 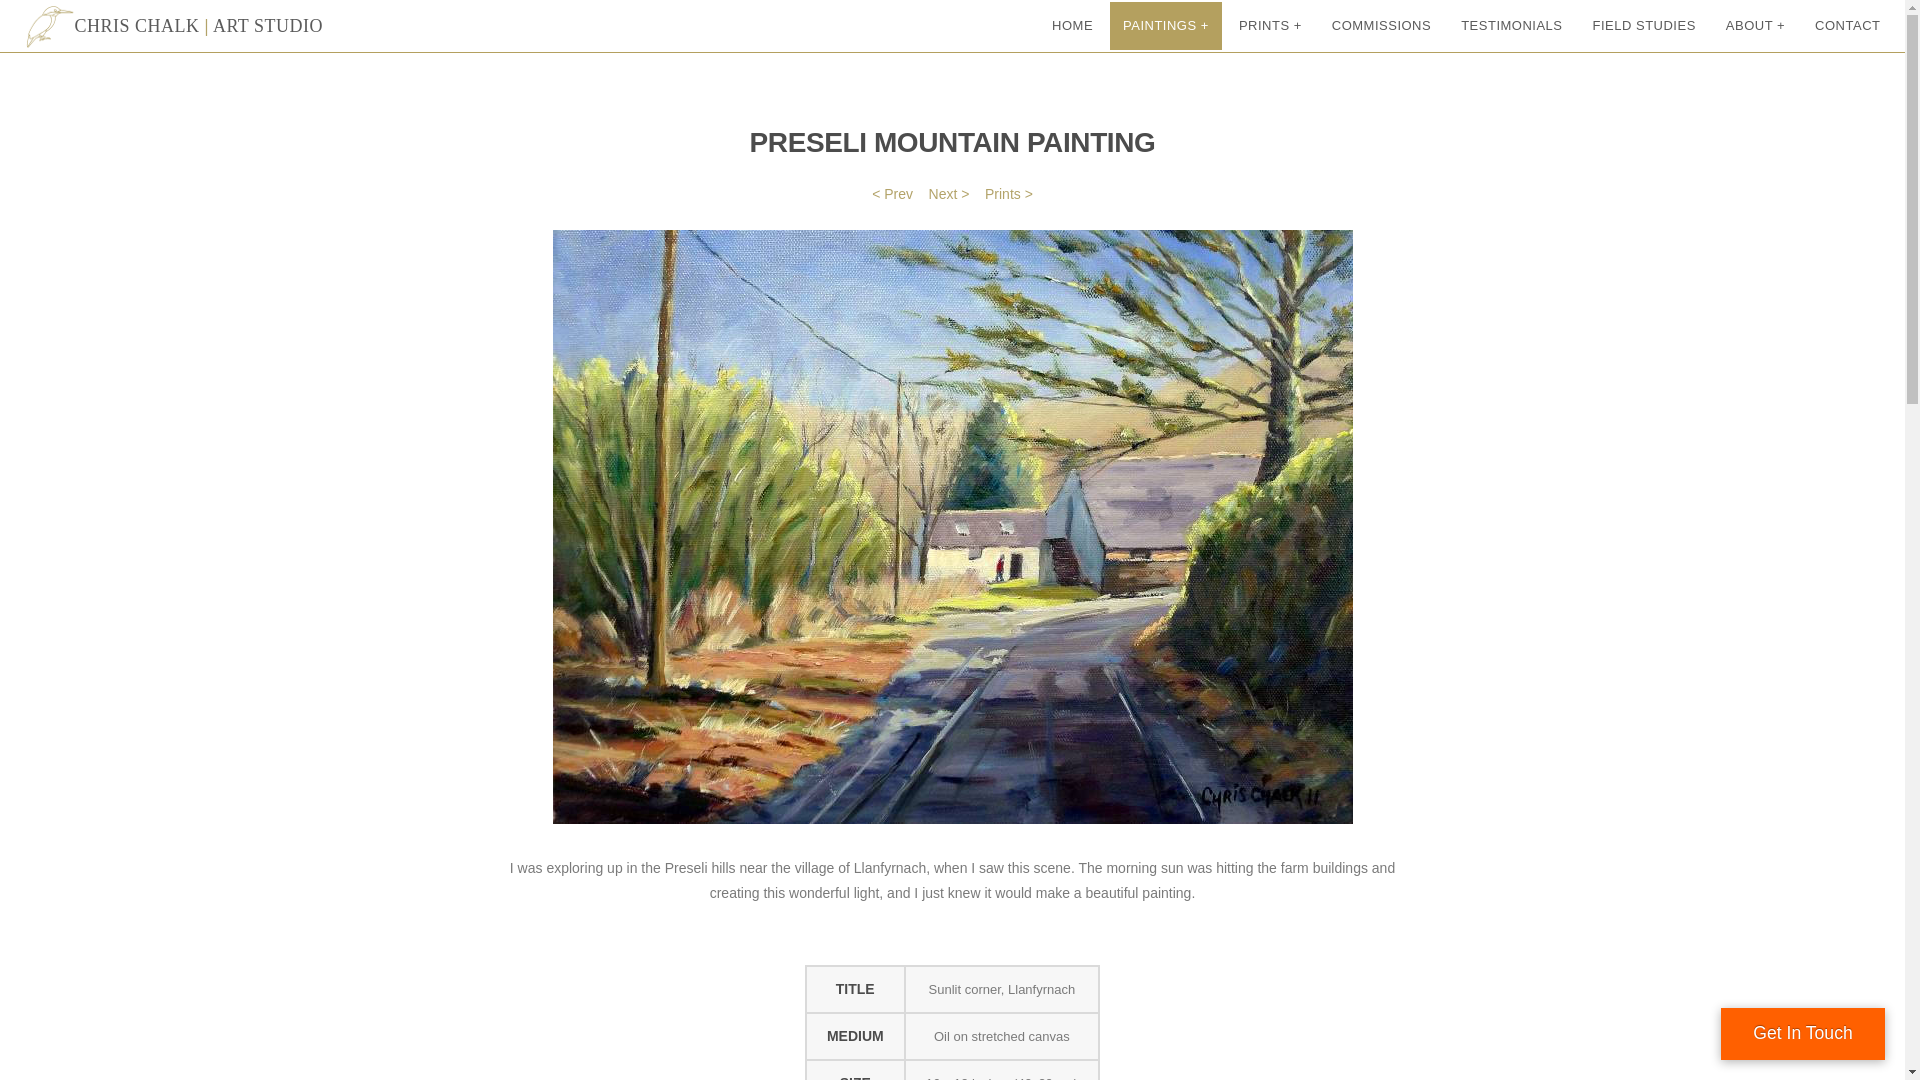 What do you see at coordinates (1072, 26) in the screenshot?
I see `HOME` at bounding box center [1072, 26].